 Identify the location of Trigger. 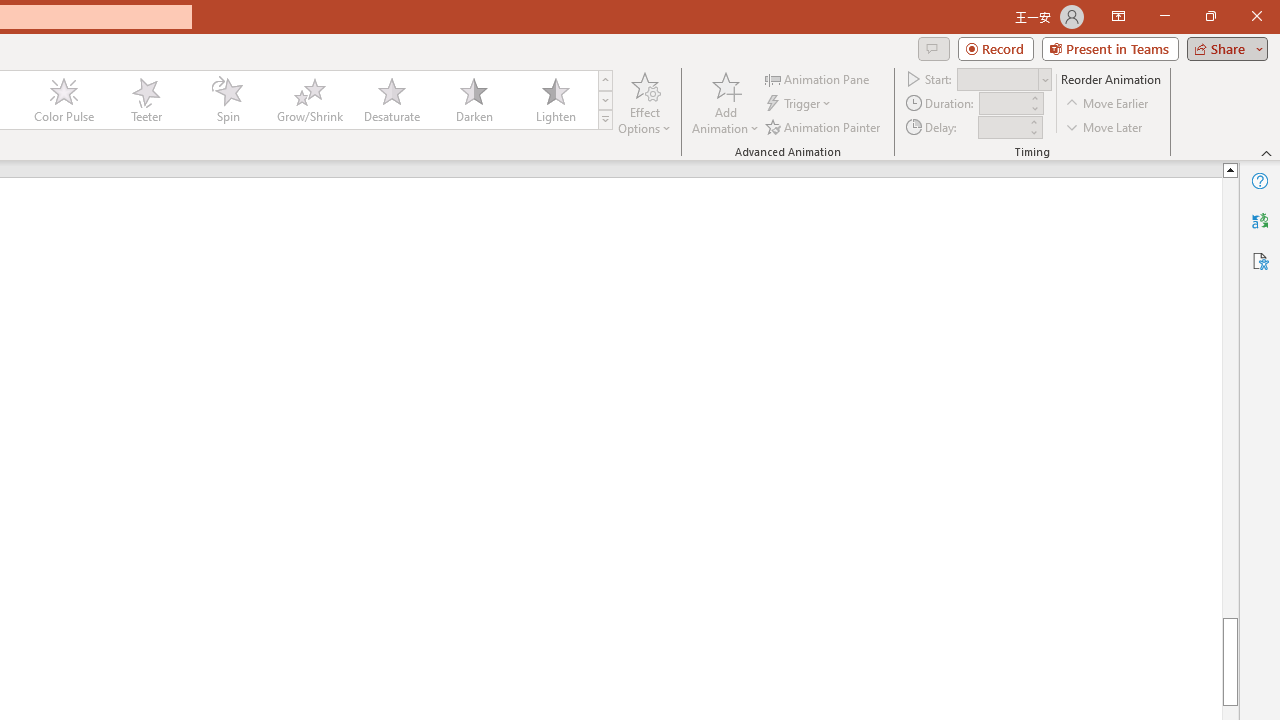
(800, 104).